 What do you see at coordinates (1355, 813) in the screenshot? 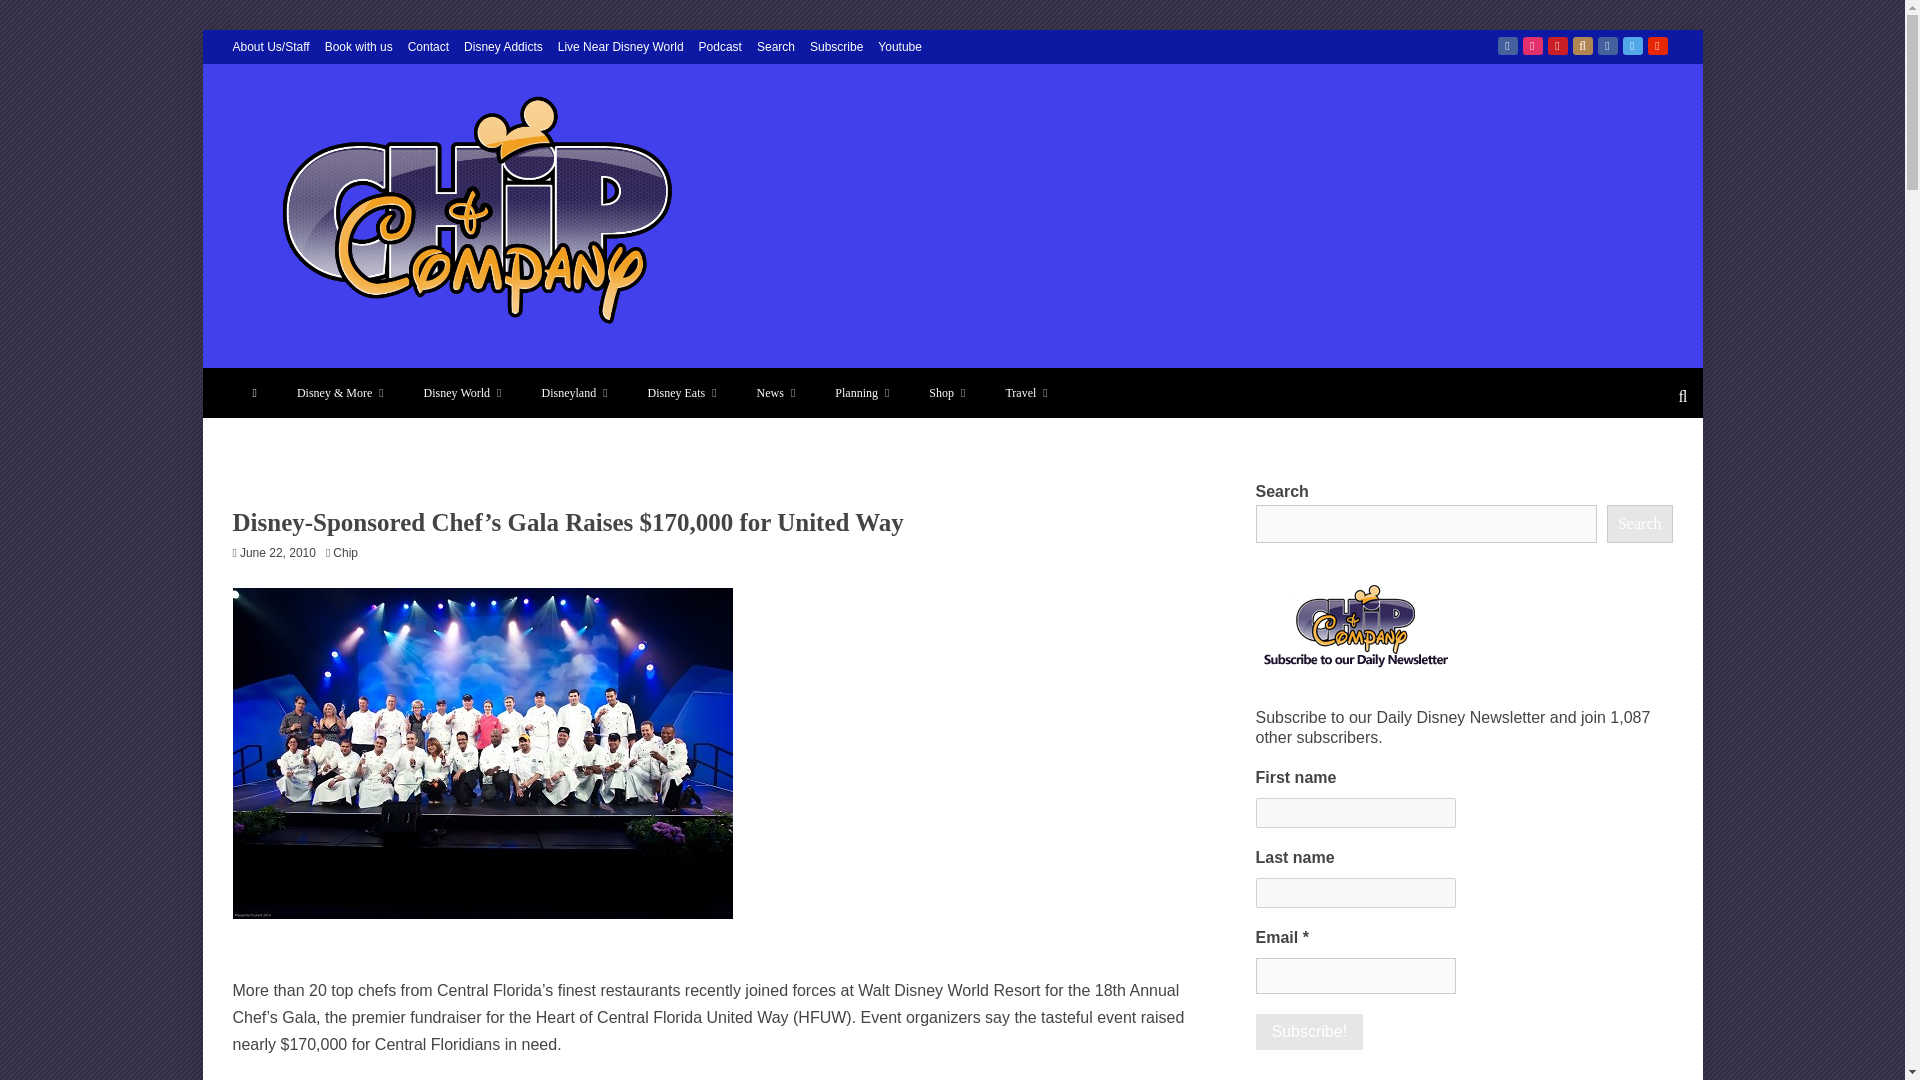
I see `First name` at bounding box center [1355, 813].